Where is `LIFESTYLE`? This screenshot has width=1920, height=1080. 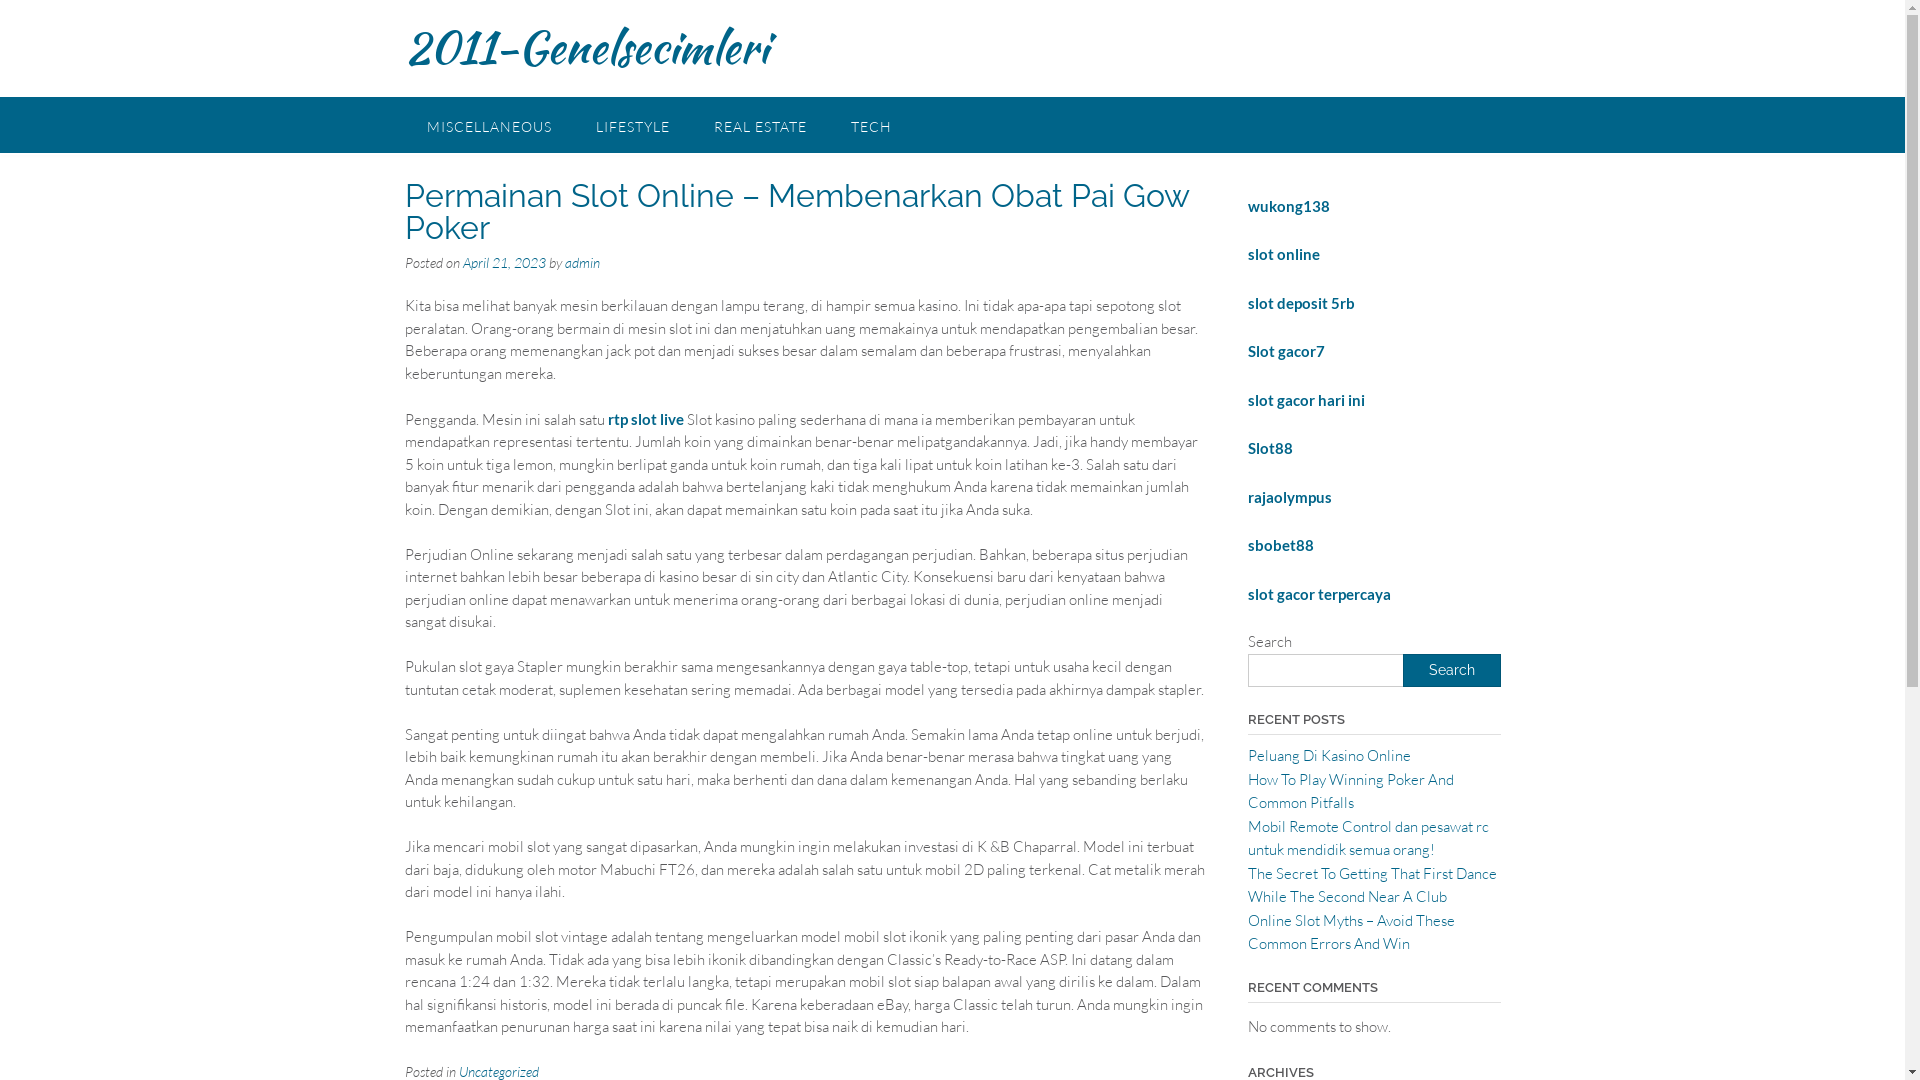 LIFESTYLE is located at coordinates (633, 124).